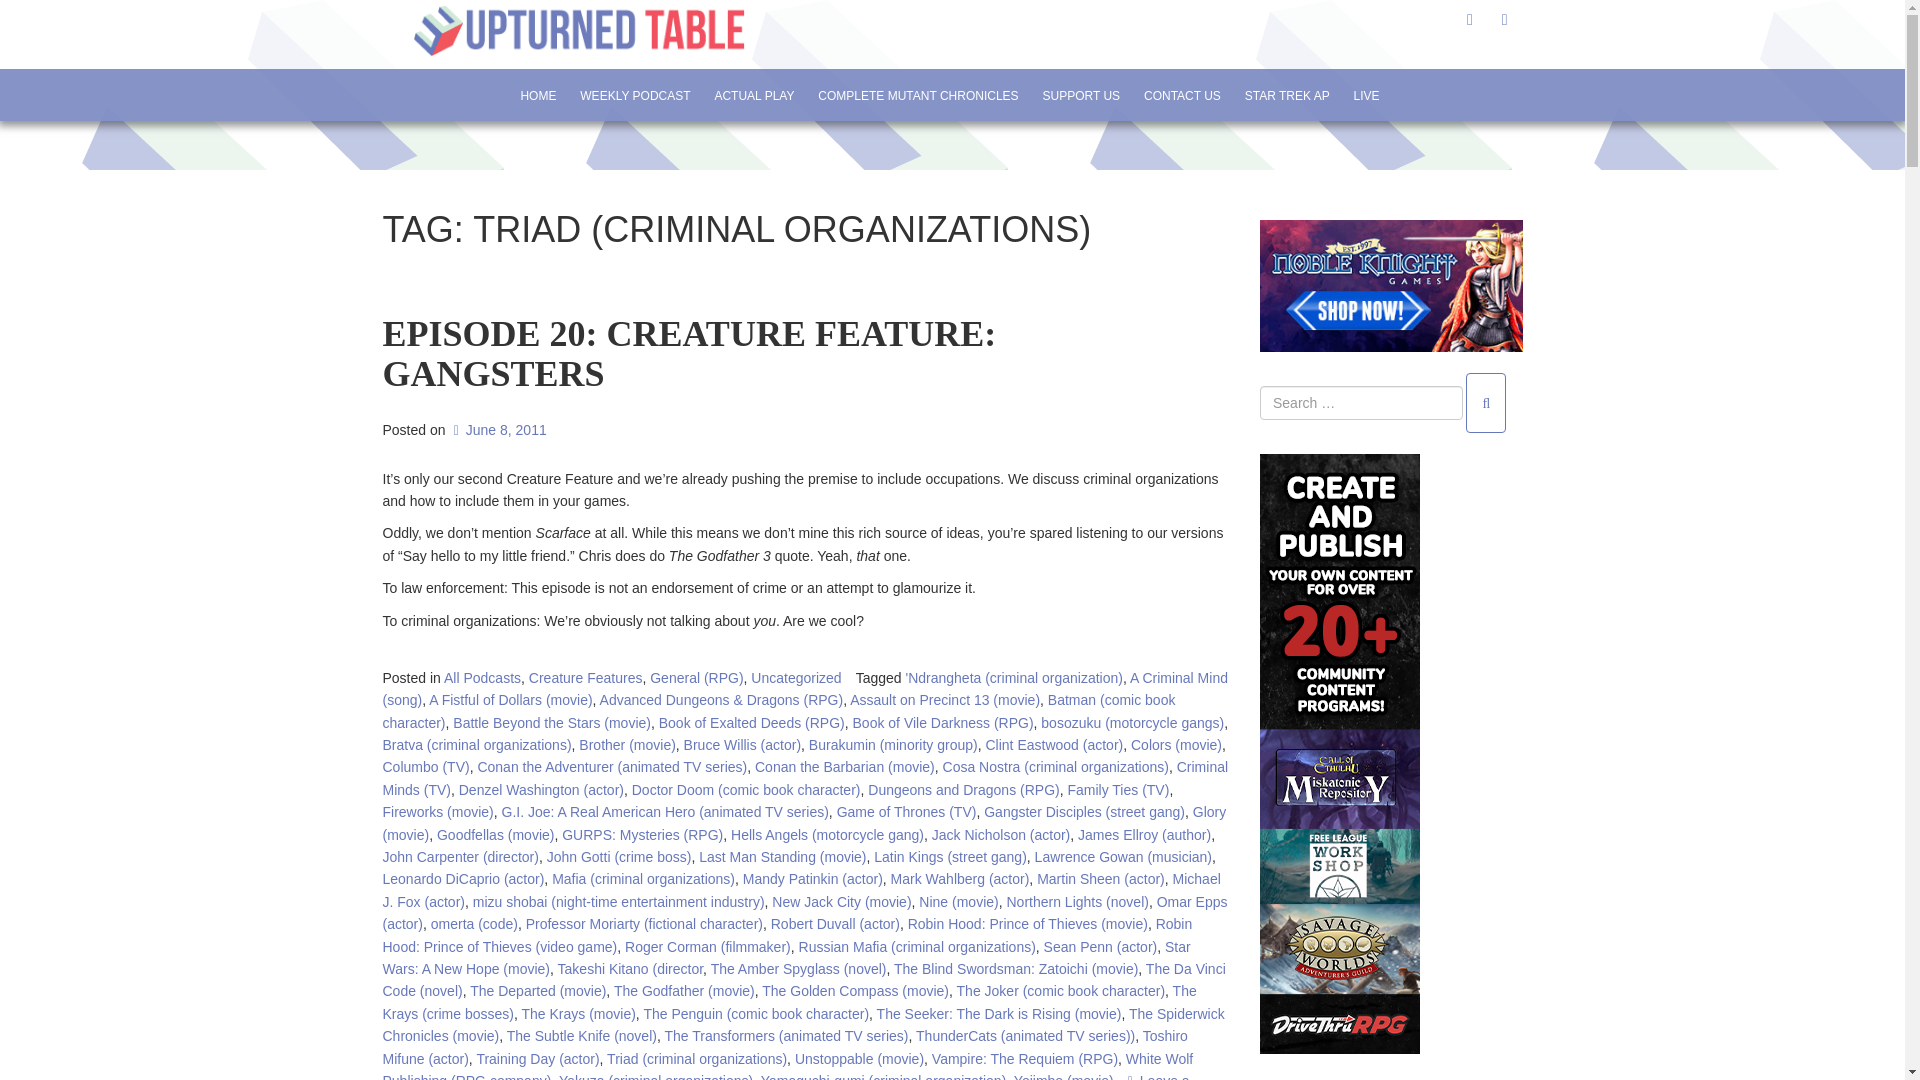 Image resolution: width=1920 pixels, height=1080 pixels. Describe the element at coordinates (586, 550) in the screenshot. I see `Creature Features` at that location.